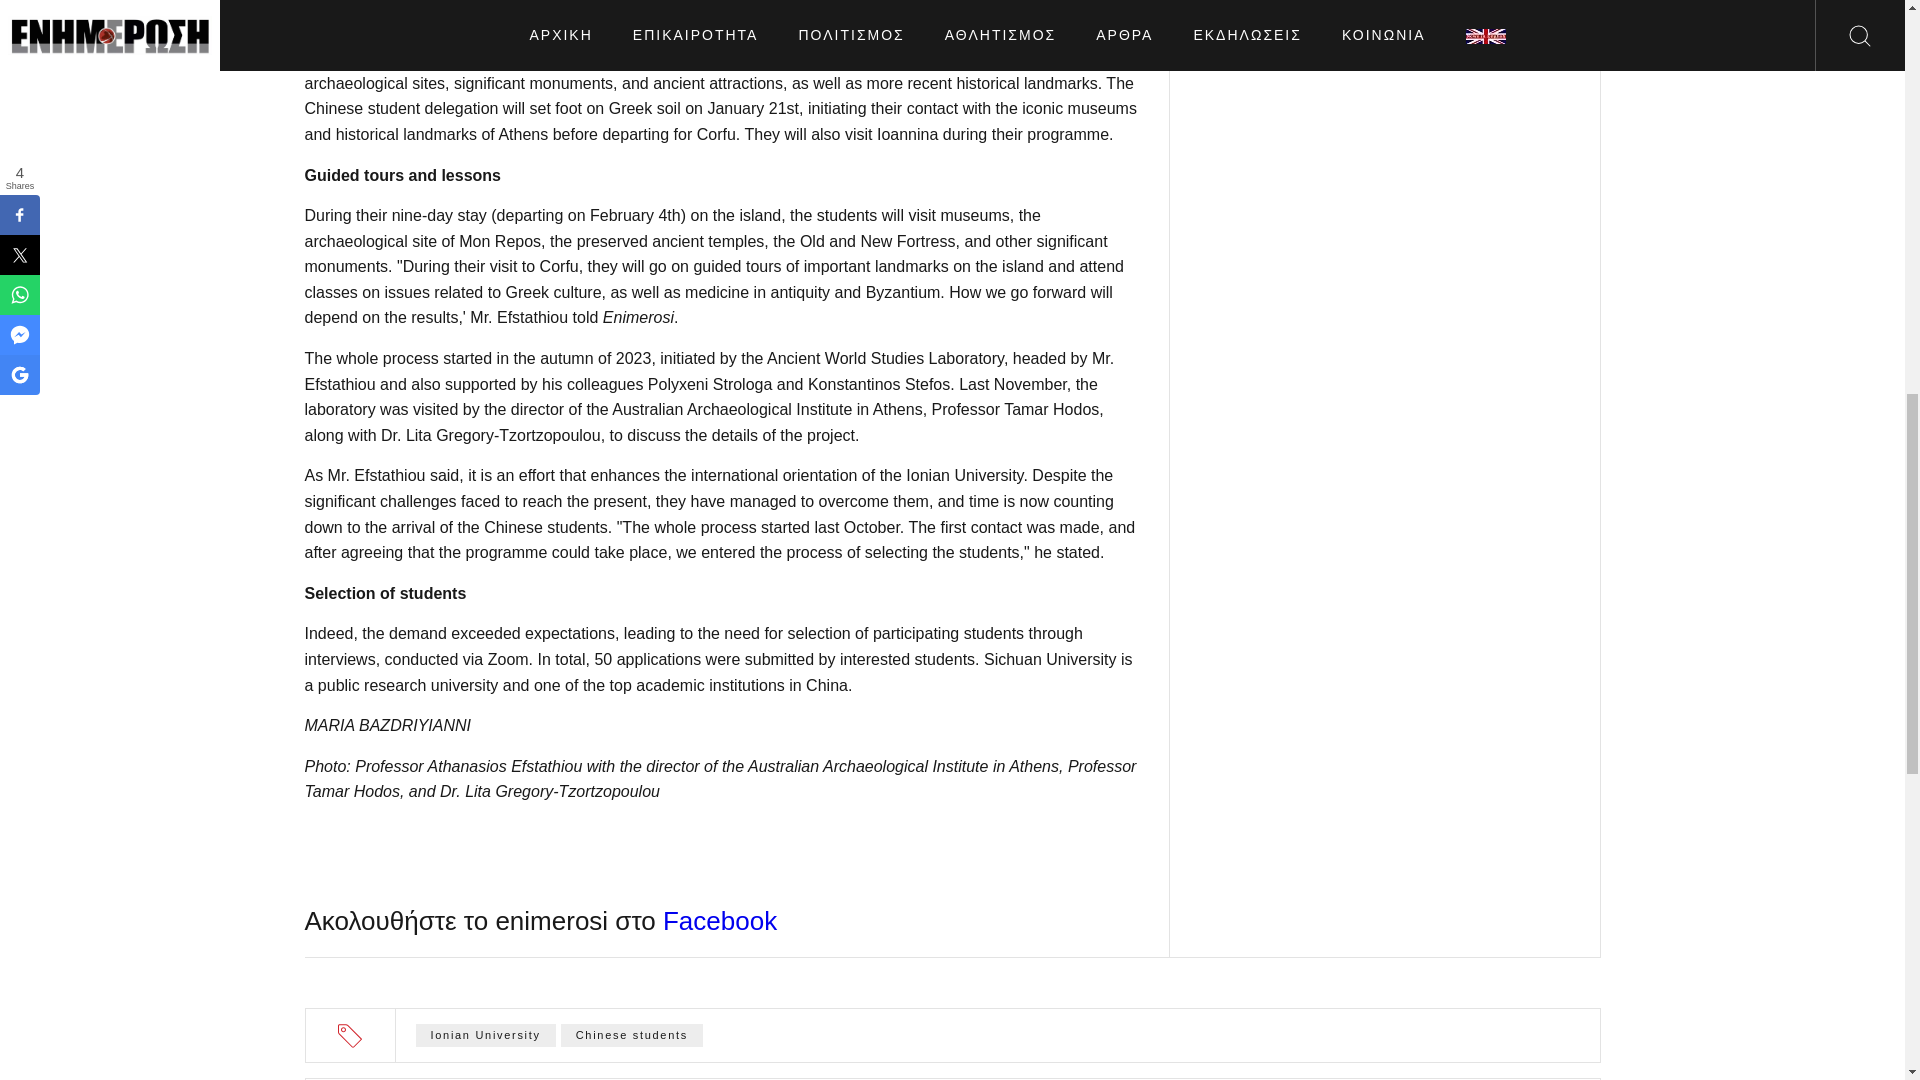  Describe the element at coordinates (486, 1034) in the screenshot. I see `Ionian University` at that location.